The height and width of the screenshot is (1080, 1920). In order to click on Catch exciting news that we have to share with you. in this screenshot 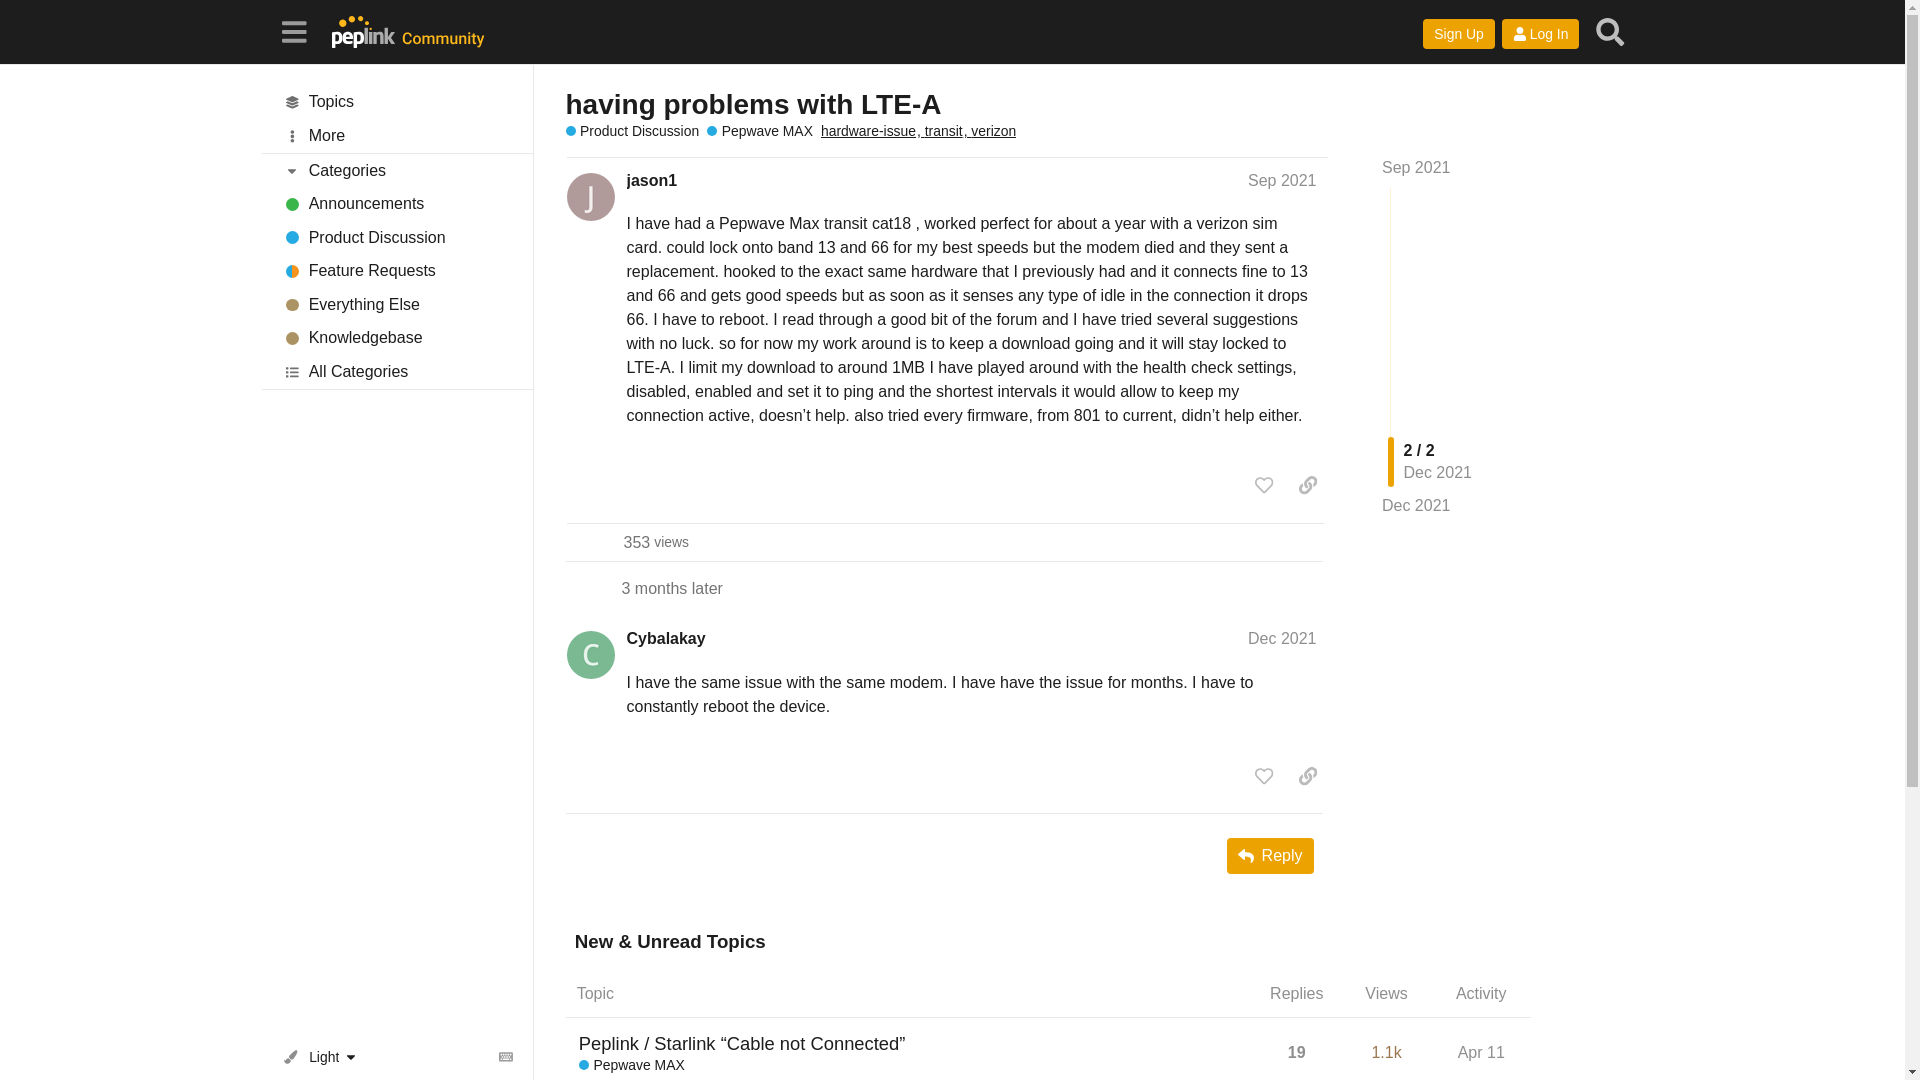, I will do `click(397, 204)`.